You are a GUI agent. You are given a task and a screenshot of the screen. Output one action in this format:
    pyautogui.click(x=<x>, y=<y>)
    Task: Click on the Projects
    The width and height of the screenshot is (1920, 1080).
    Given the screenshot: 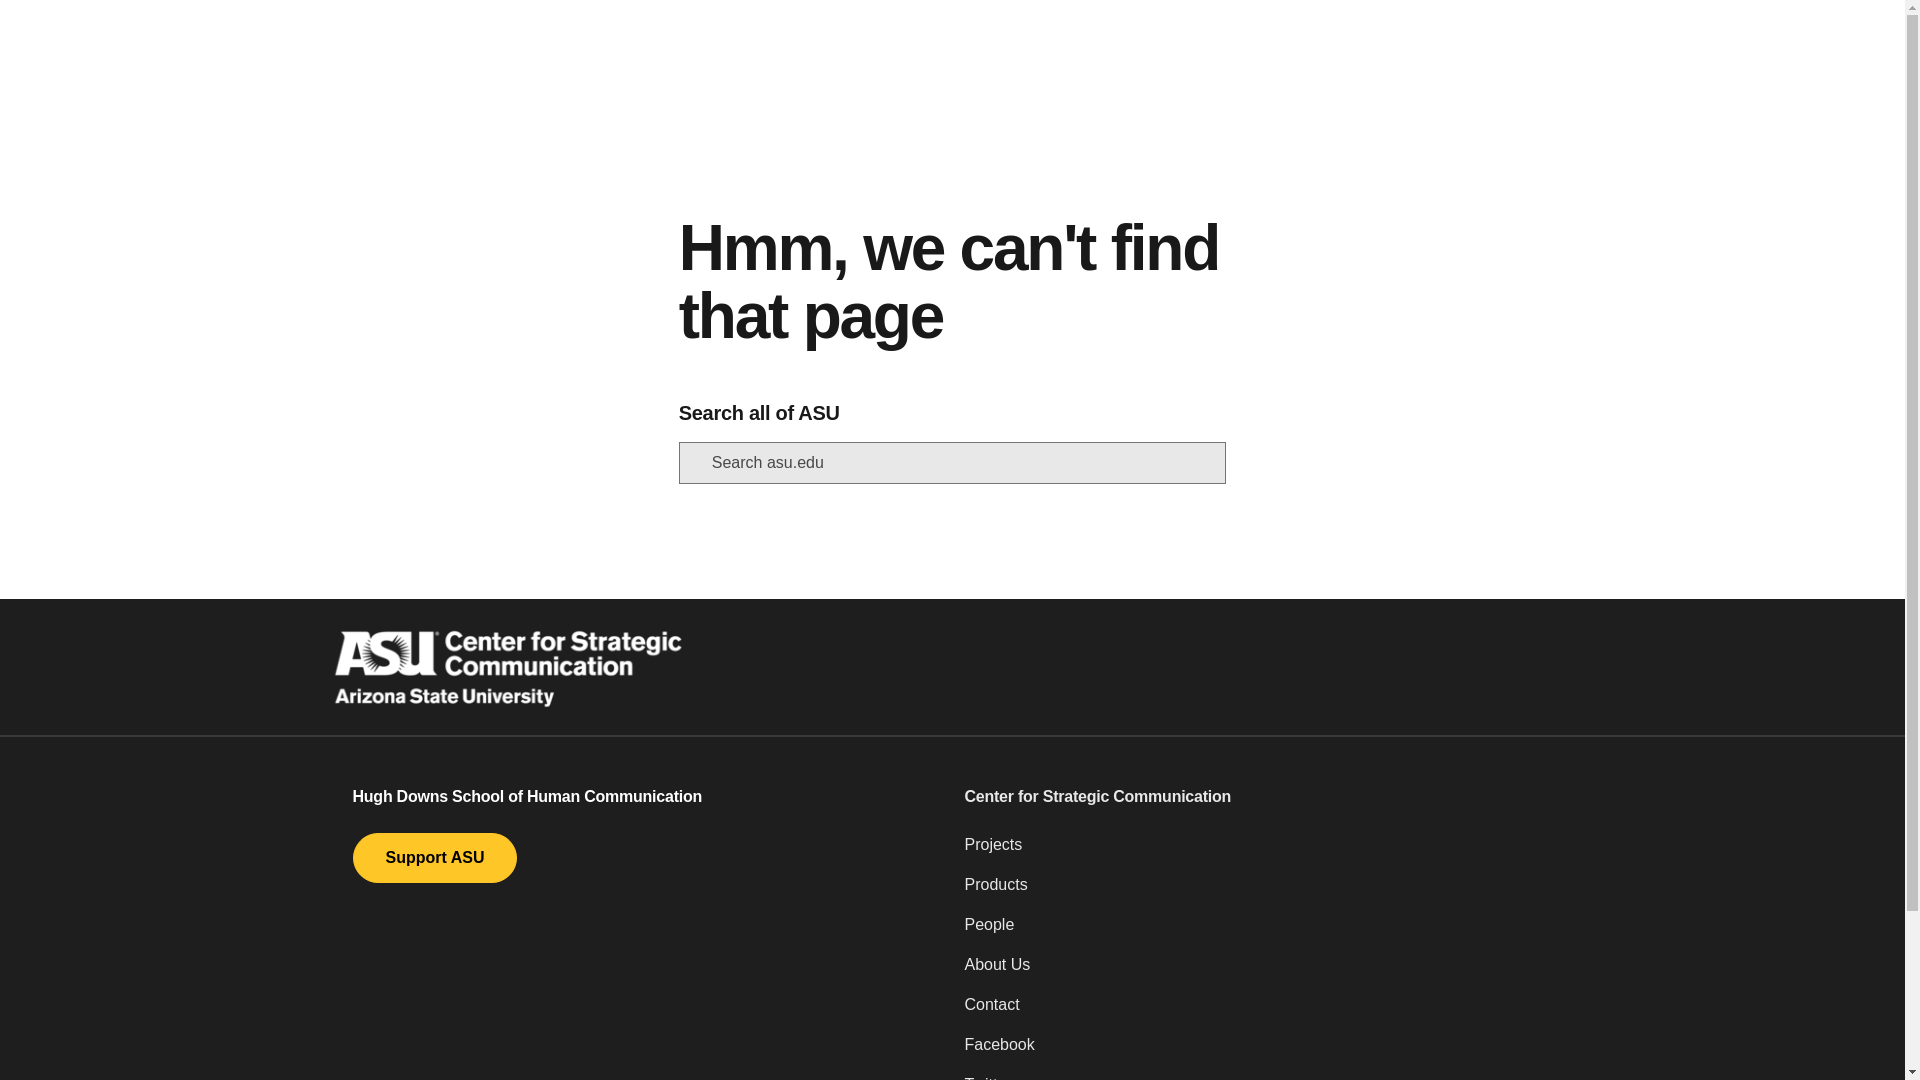 What is the action you would take?
    pyautogui.click(x=1257, y=852)
    